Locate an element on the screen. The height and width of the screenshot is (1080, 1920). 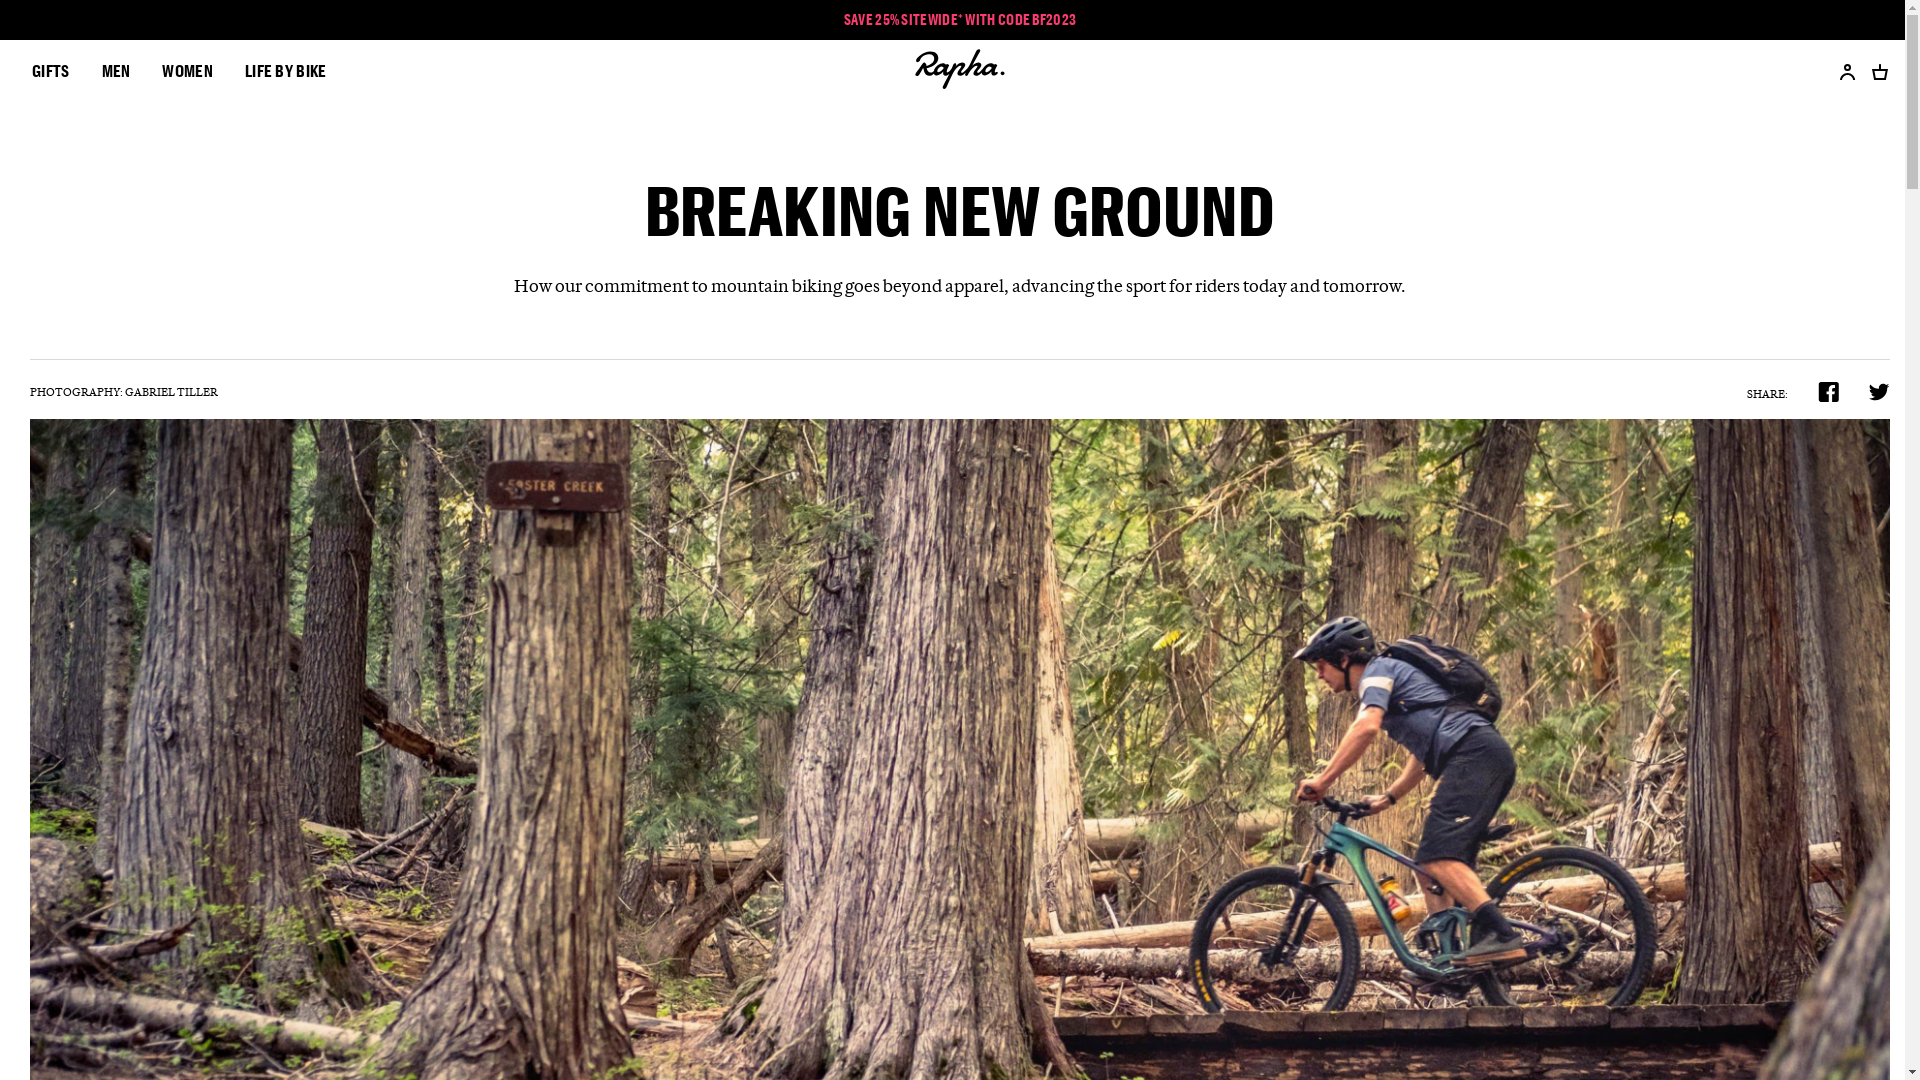
GIFTS is located at coordinates (51, 72).